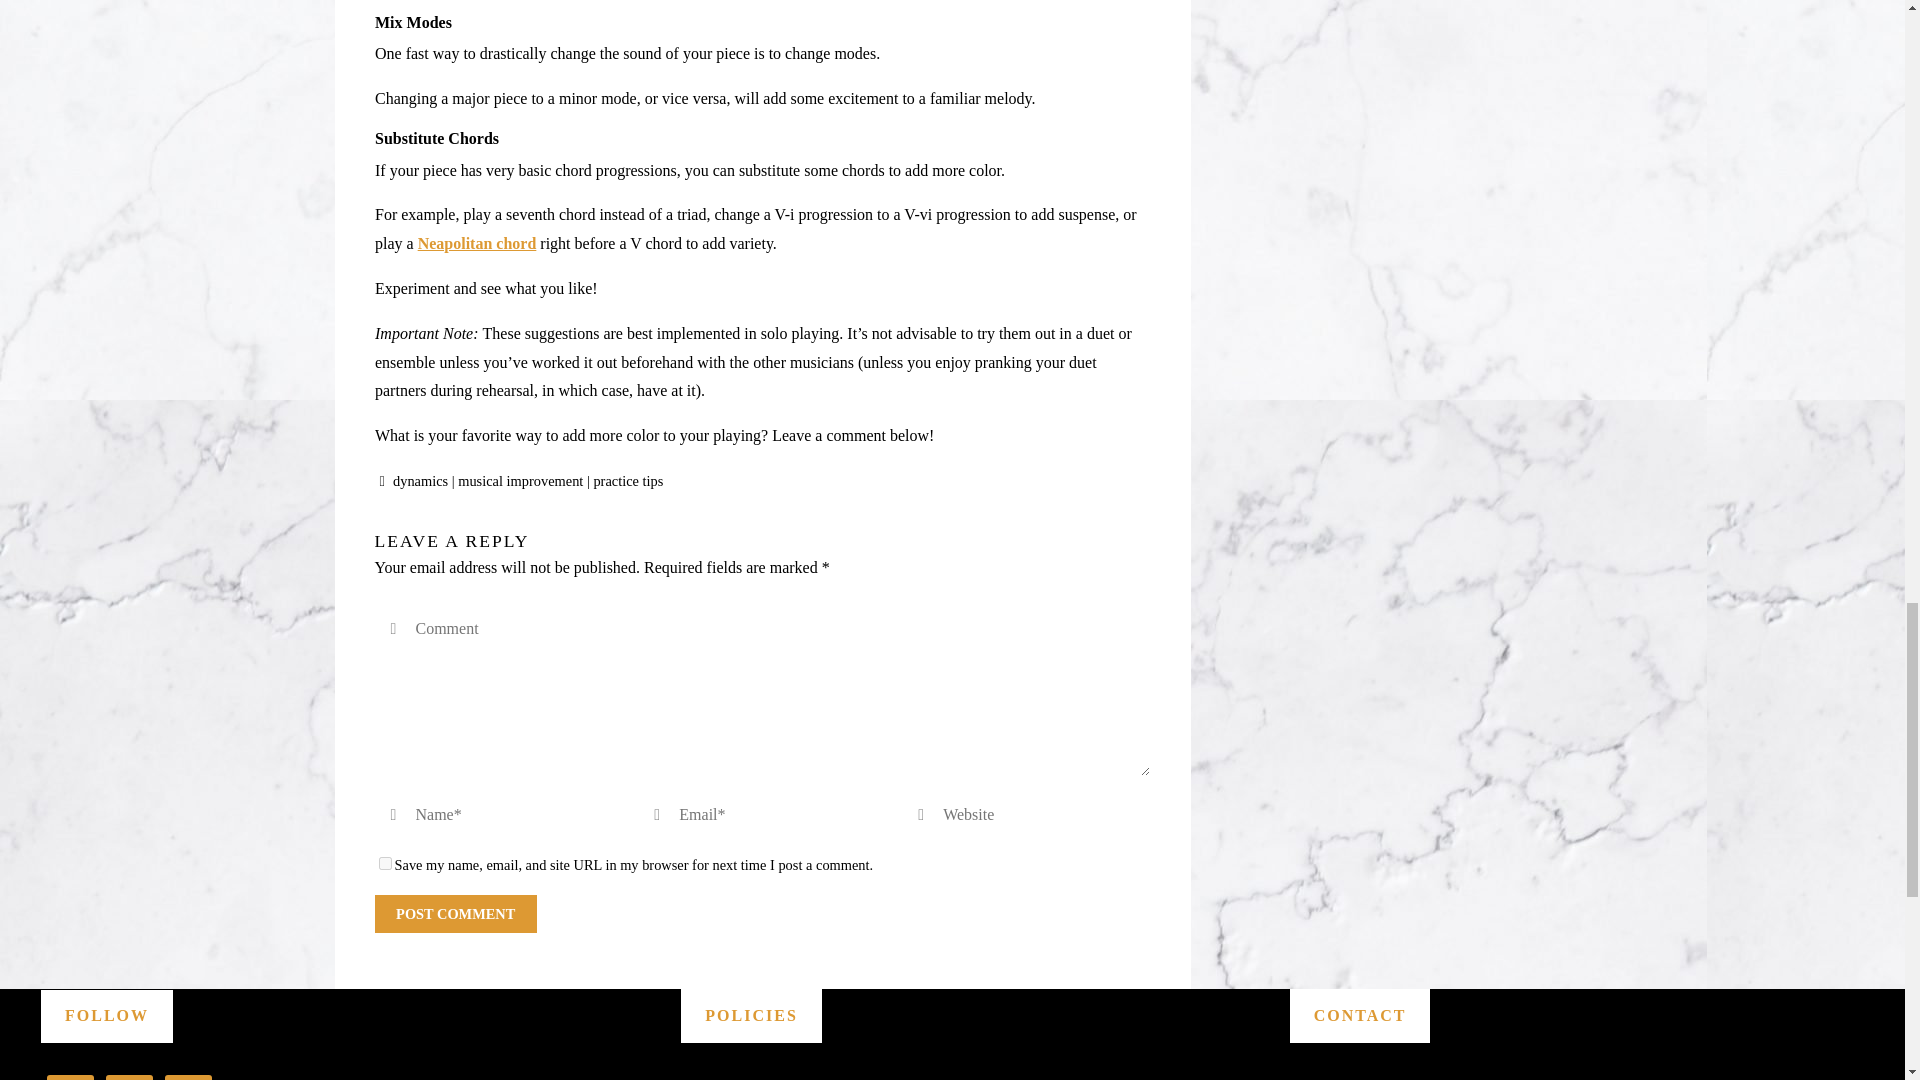 The width and height of the screenshot is (1920, 1080). Describe the element at coordinates (454, 914) in the screenshot. I see `Post Comment` at that location.